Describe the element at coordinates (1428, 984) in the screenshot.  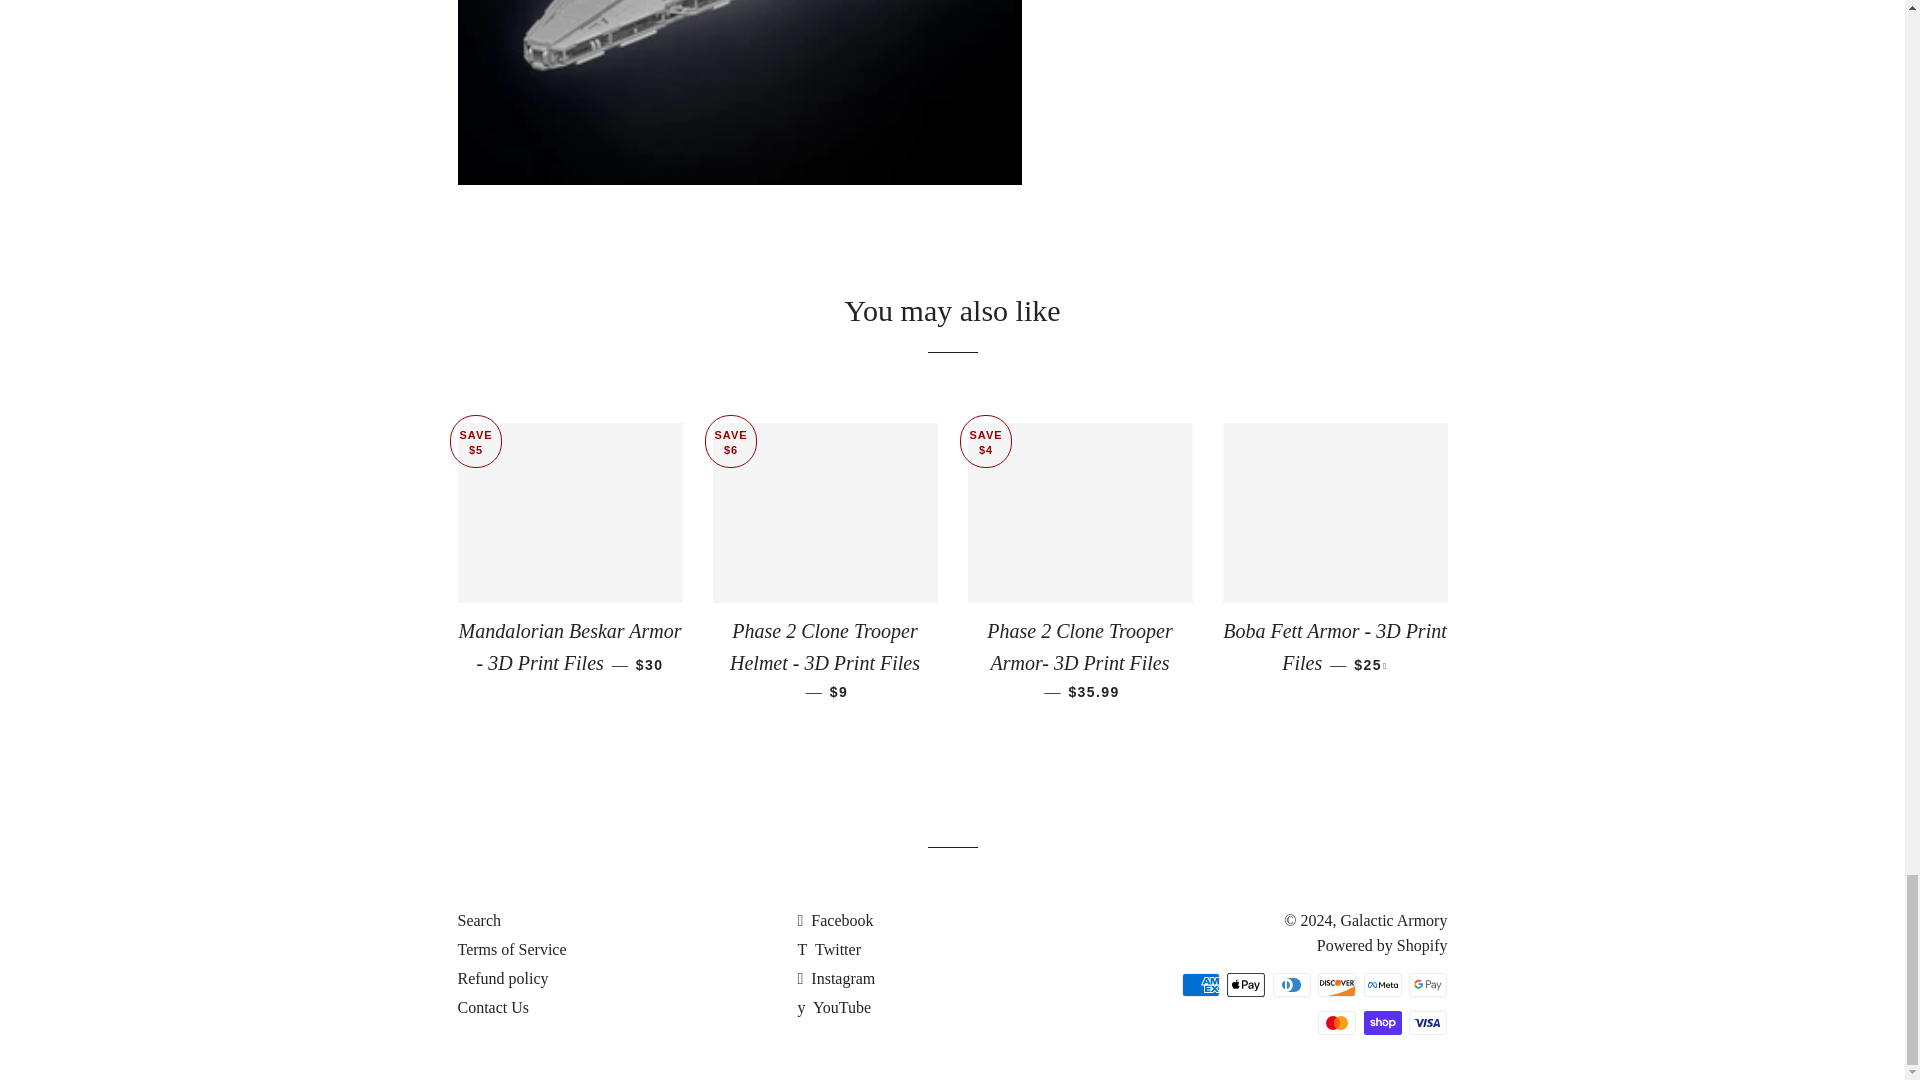
I see `Google Pay` at that location.